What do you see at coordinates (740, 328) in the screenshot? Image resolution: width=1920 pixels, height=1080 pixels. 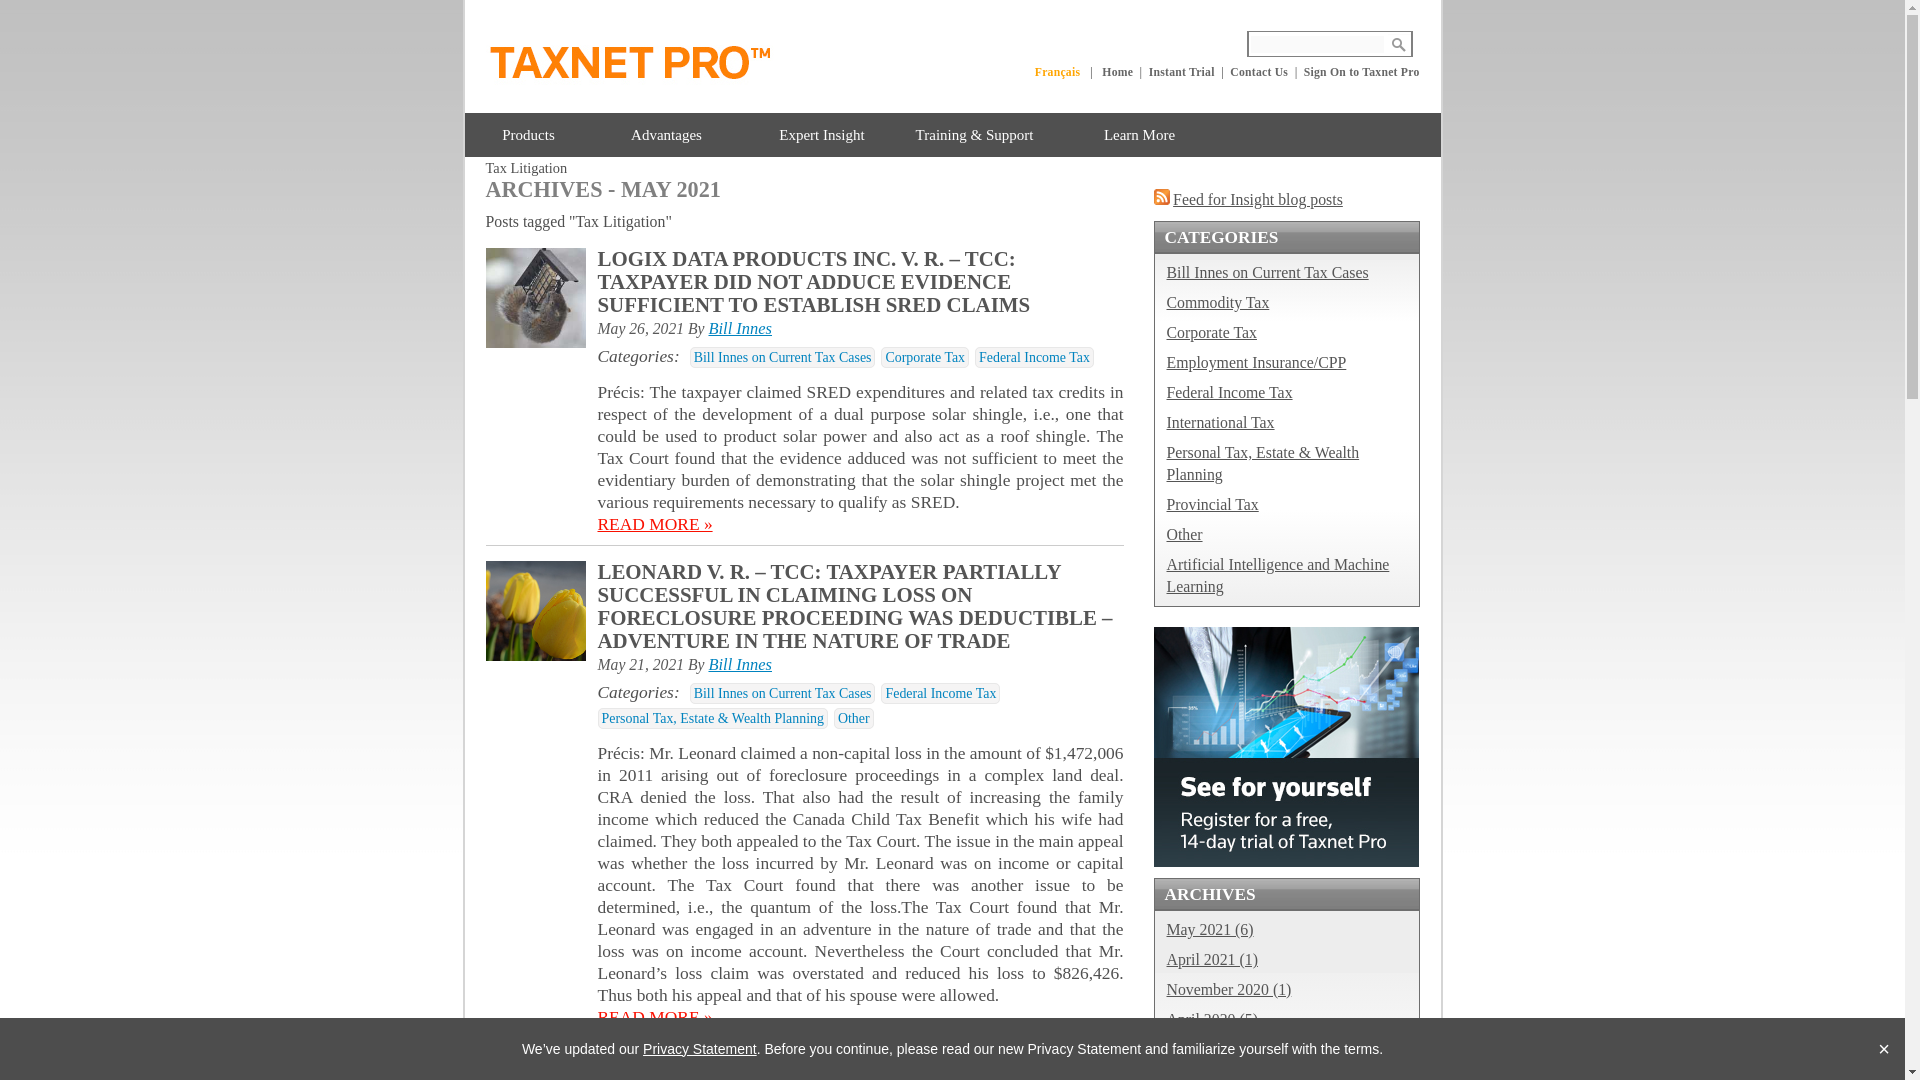 I see `Bill Innes` at bounding box center [740, 328].